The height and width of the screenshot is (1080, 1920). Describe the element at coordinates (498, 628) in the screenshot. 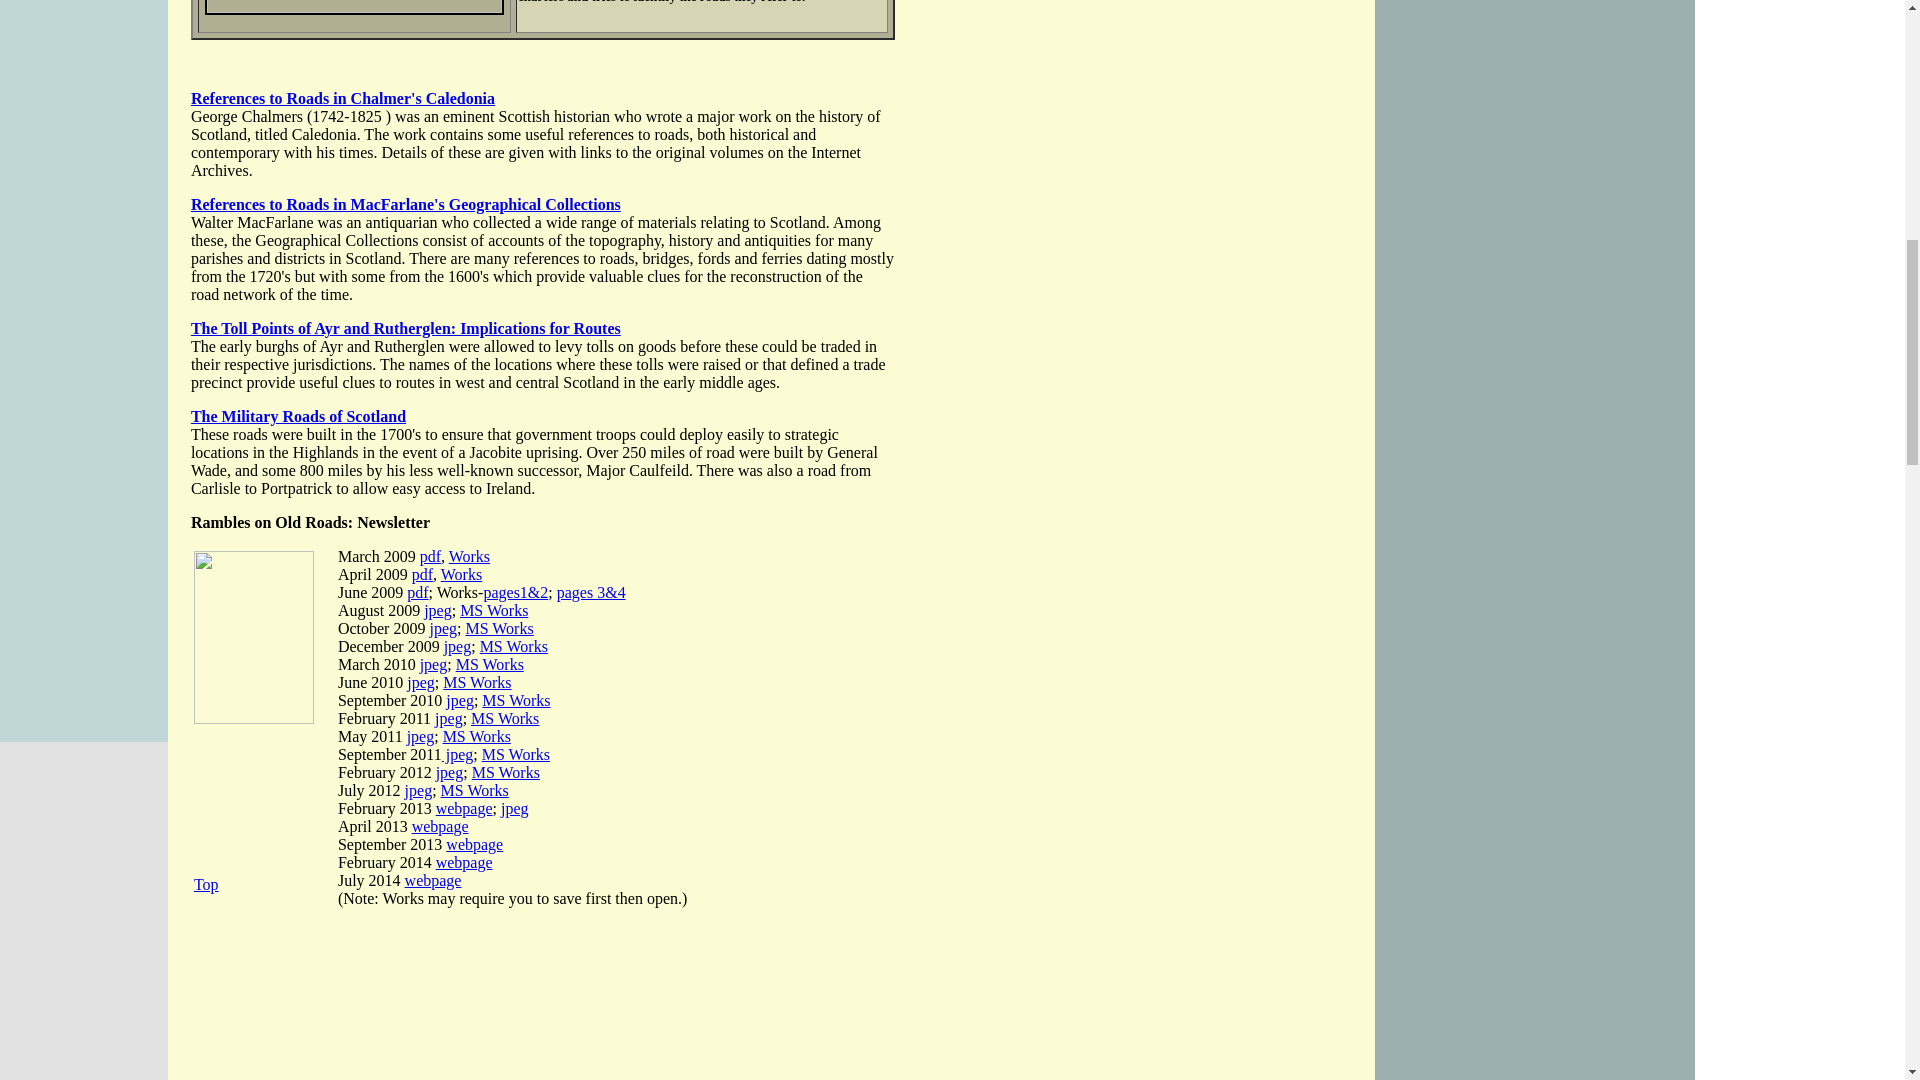

I see `MS Works` at that location.